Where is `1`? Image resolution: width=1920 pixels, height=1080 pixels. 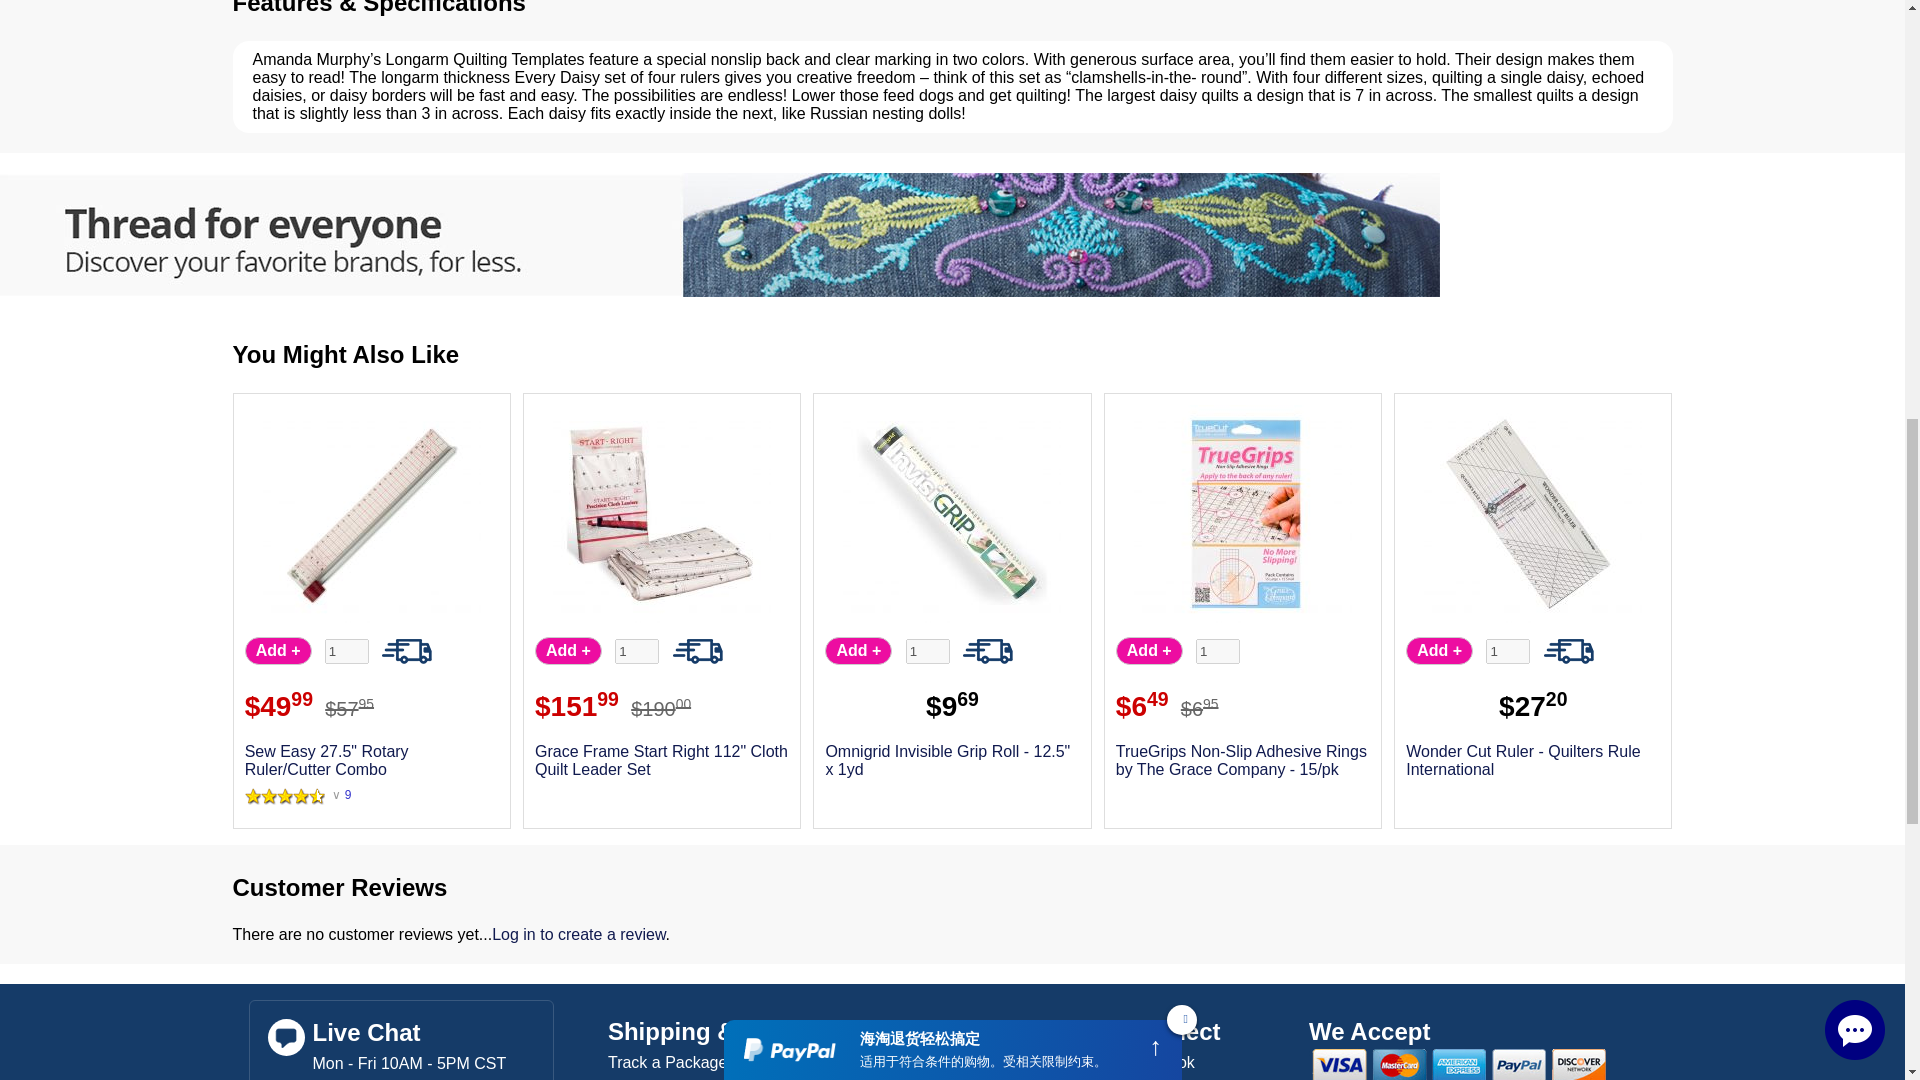
1 is located at coordinates (346, 652).